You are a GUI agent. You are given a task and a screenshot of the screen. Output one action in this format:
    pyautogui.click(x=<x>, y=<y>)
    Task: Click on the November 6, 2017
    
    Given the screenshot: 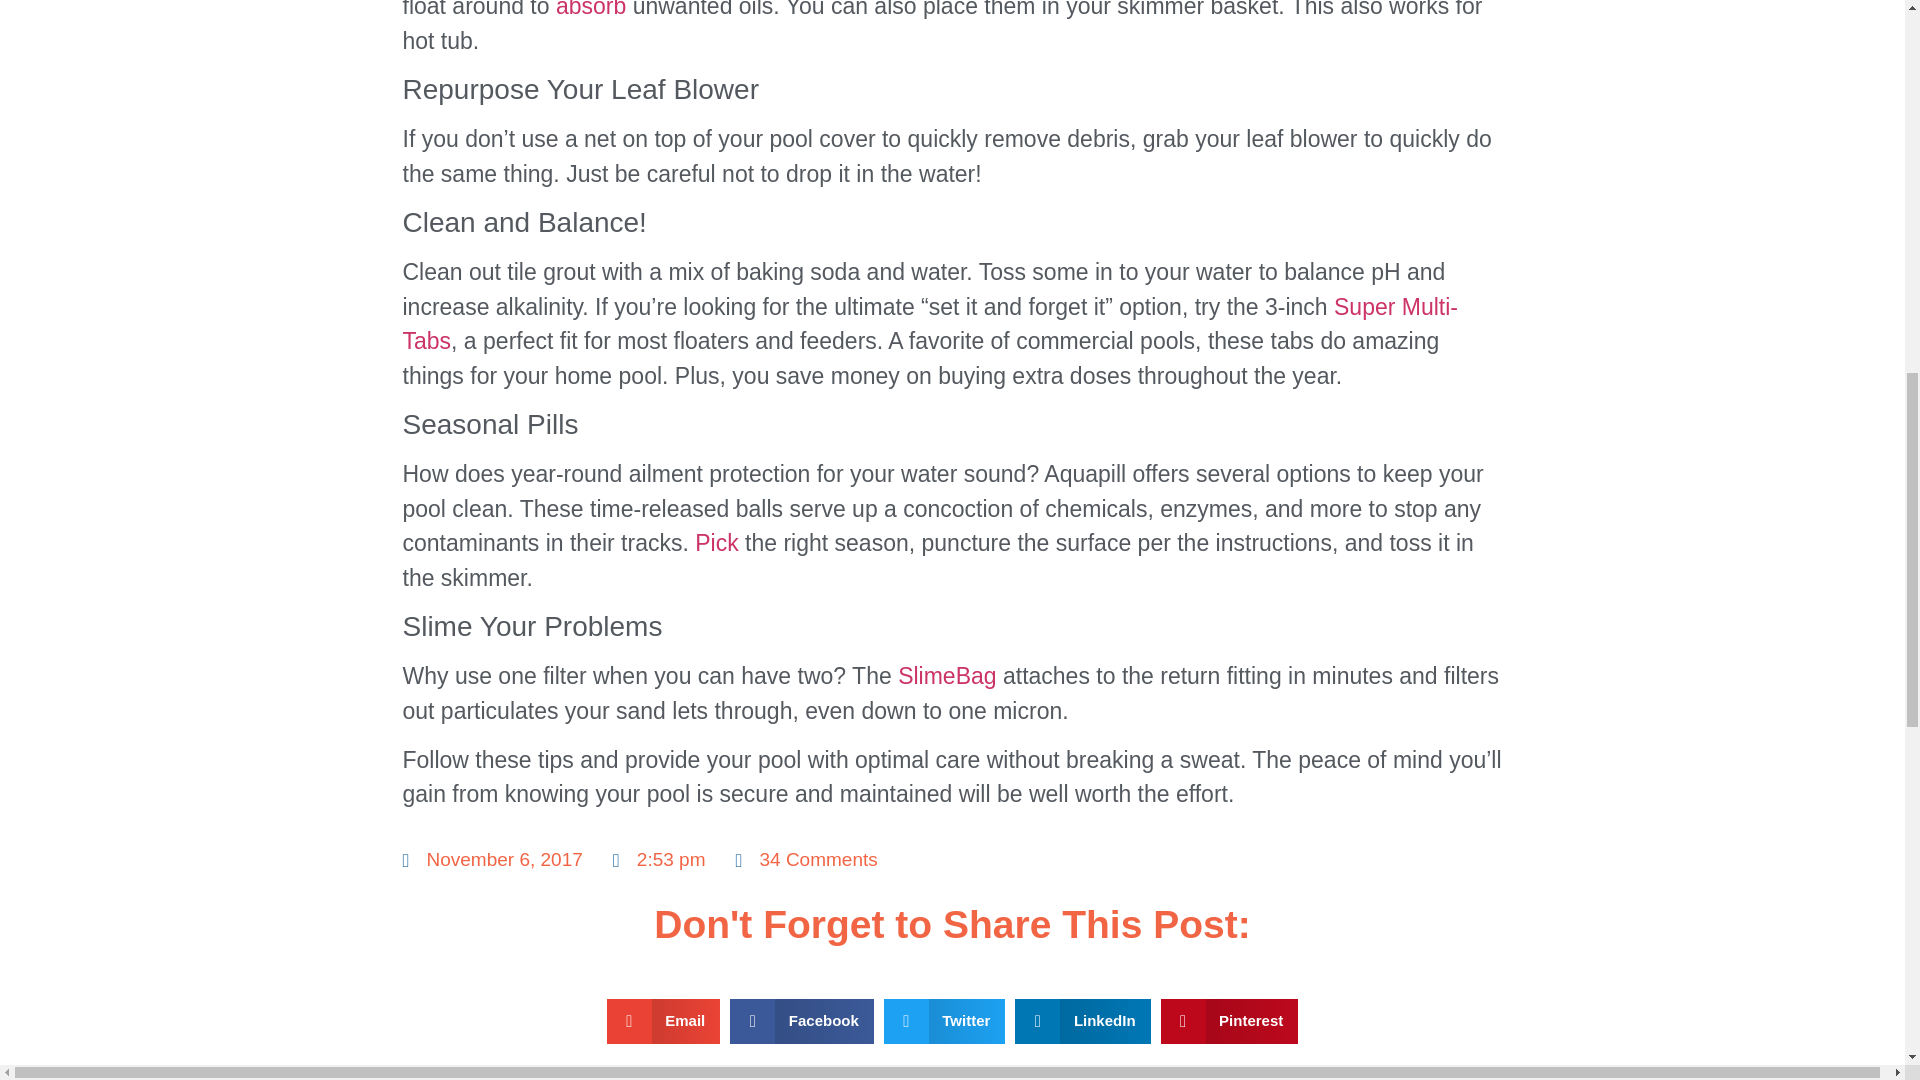 What is the action you would take?
    pyautogui.click(x=491, y=860)
    